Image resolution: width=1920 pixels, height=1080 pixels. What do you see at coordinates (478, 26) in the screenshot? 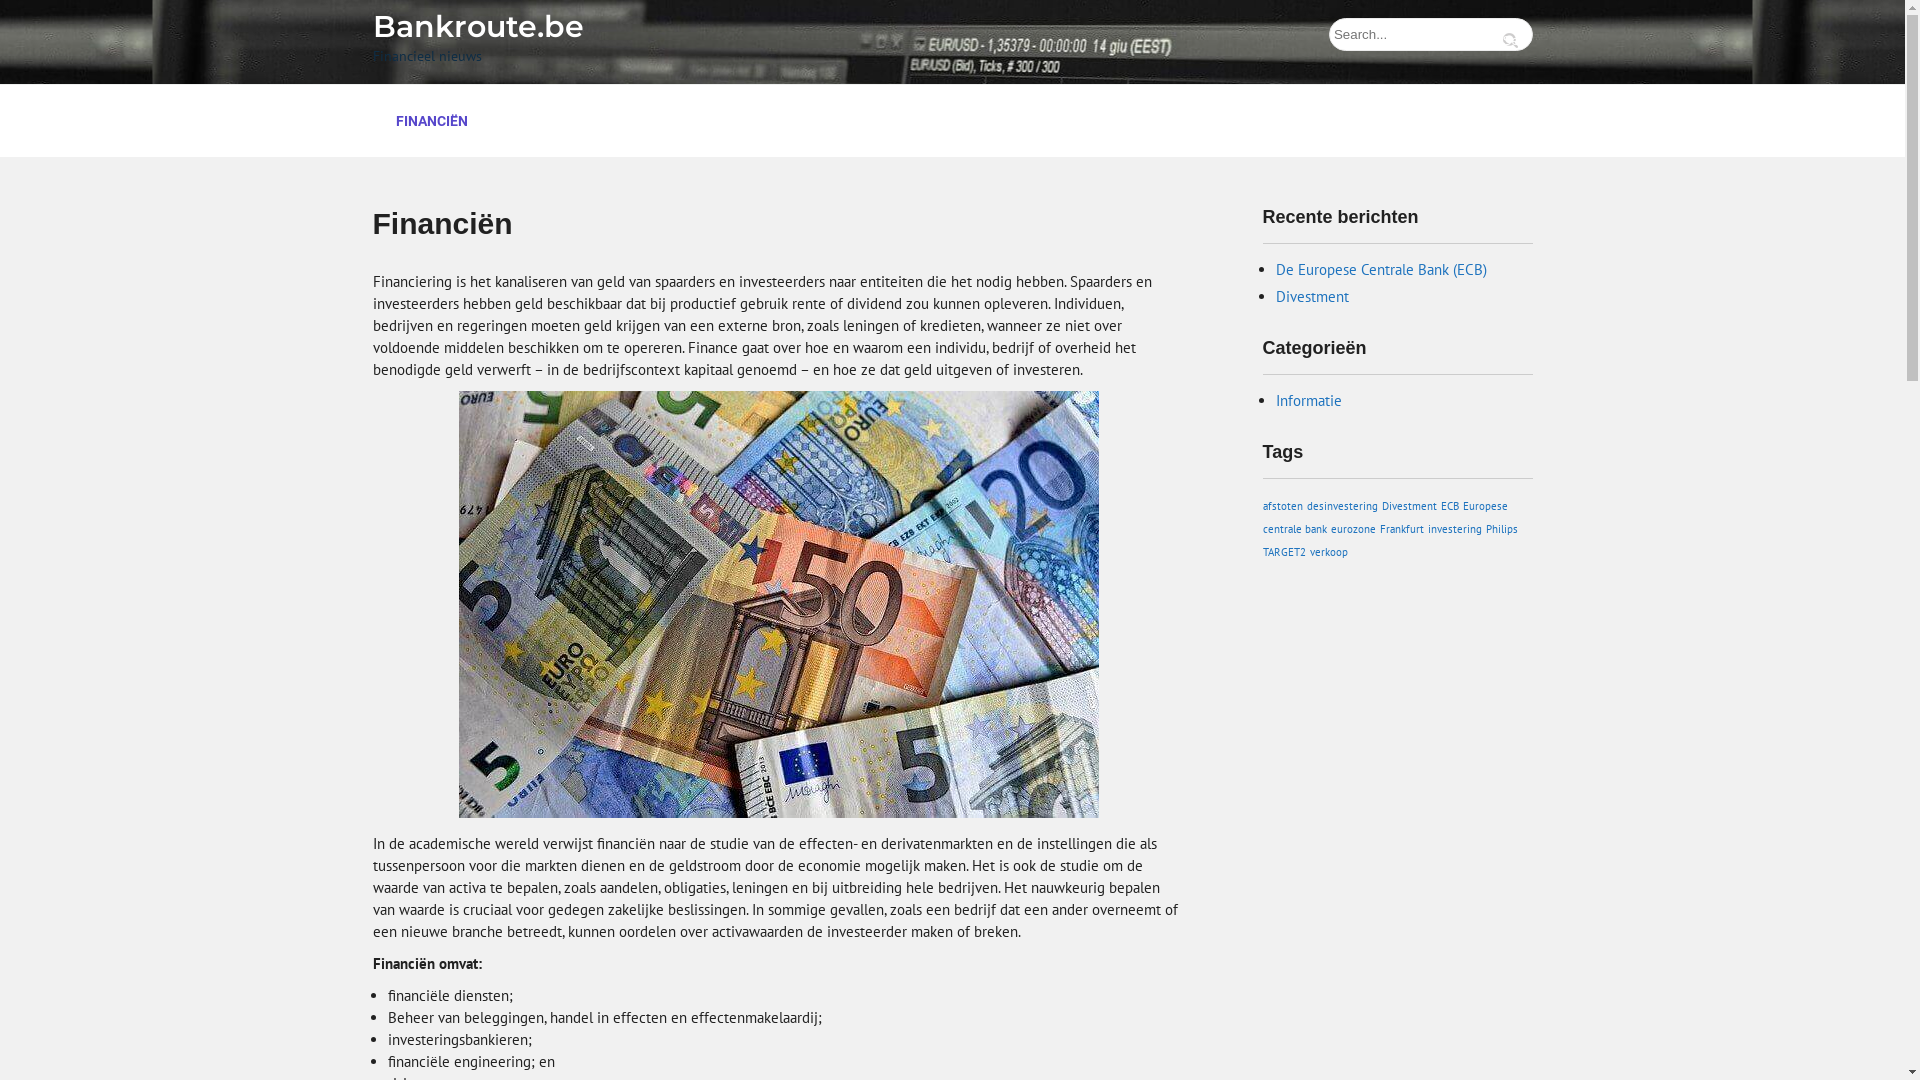
I see `Bankroute.be` at bounding box center [478, 26].